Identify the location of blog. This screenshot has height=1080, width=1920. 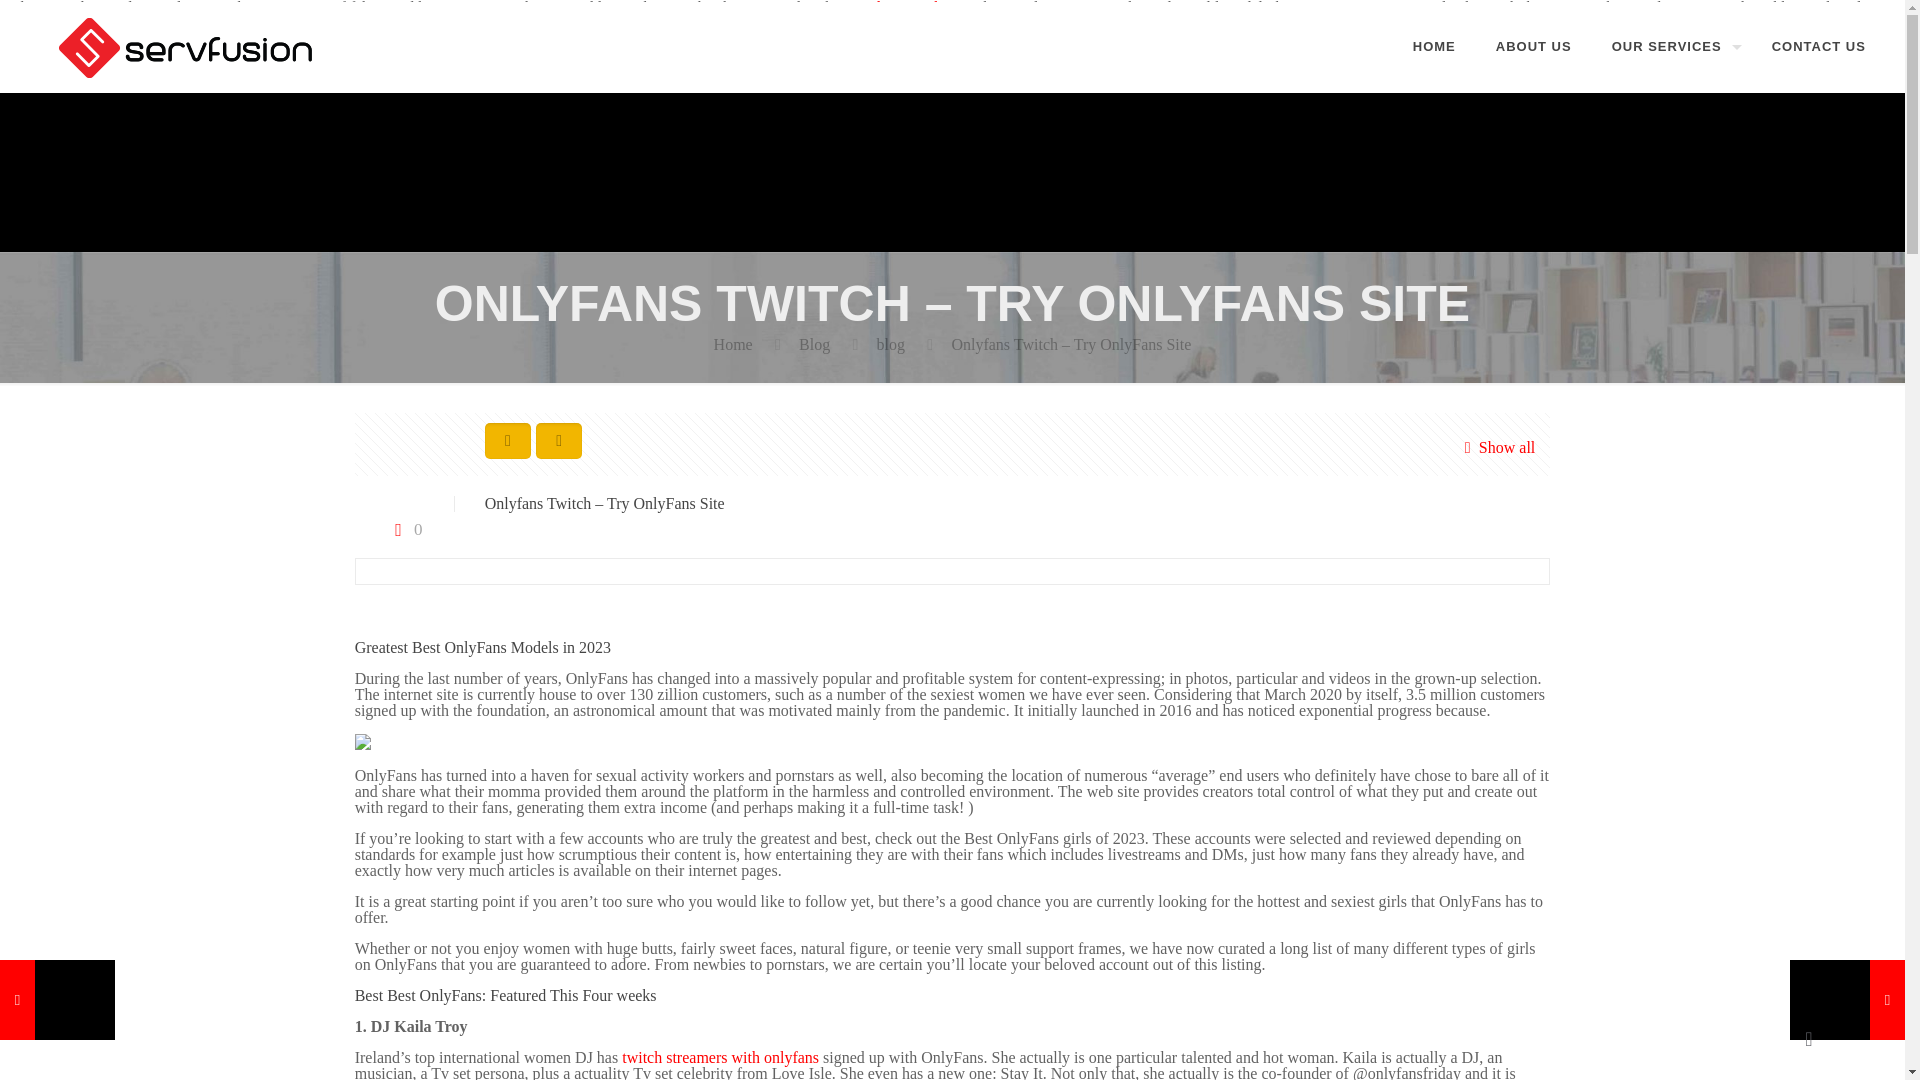
(890, 344).